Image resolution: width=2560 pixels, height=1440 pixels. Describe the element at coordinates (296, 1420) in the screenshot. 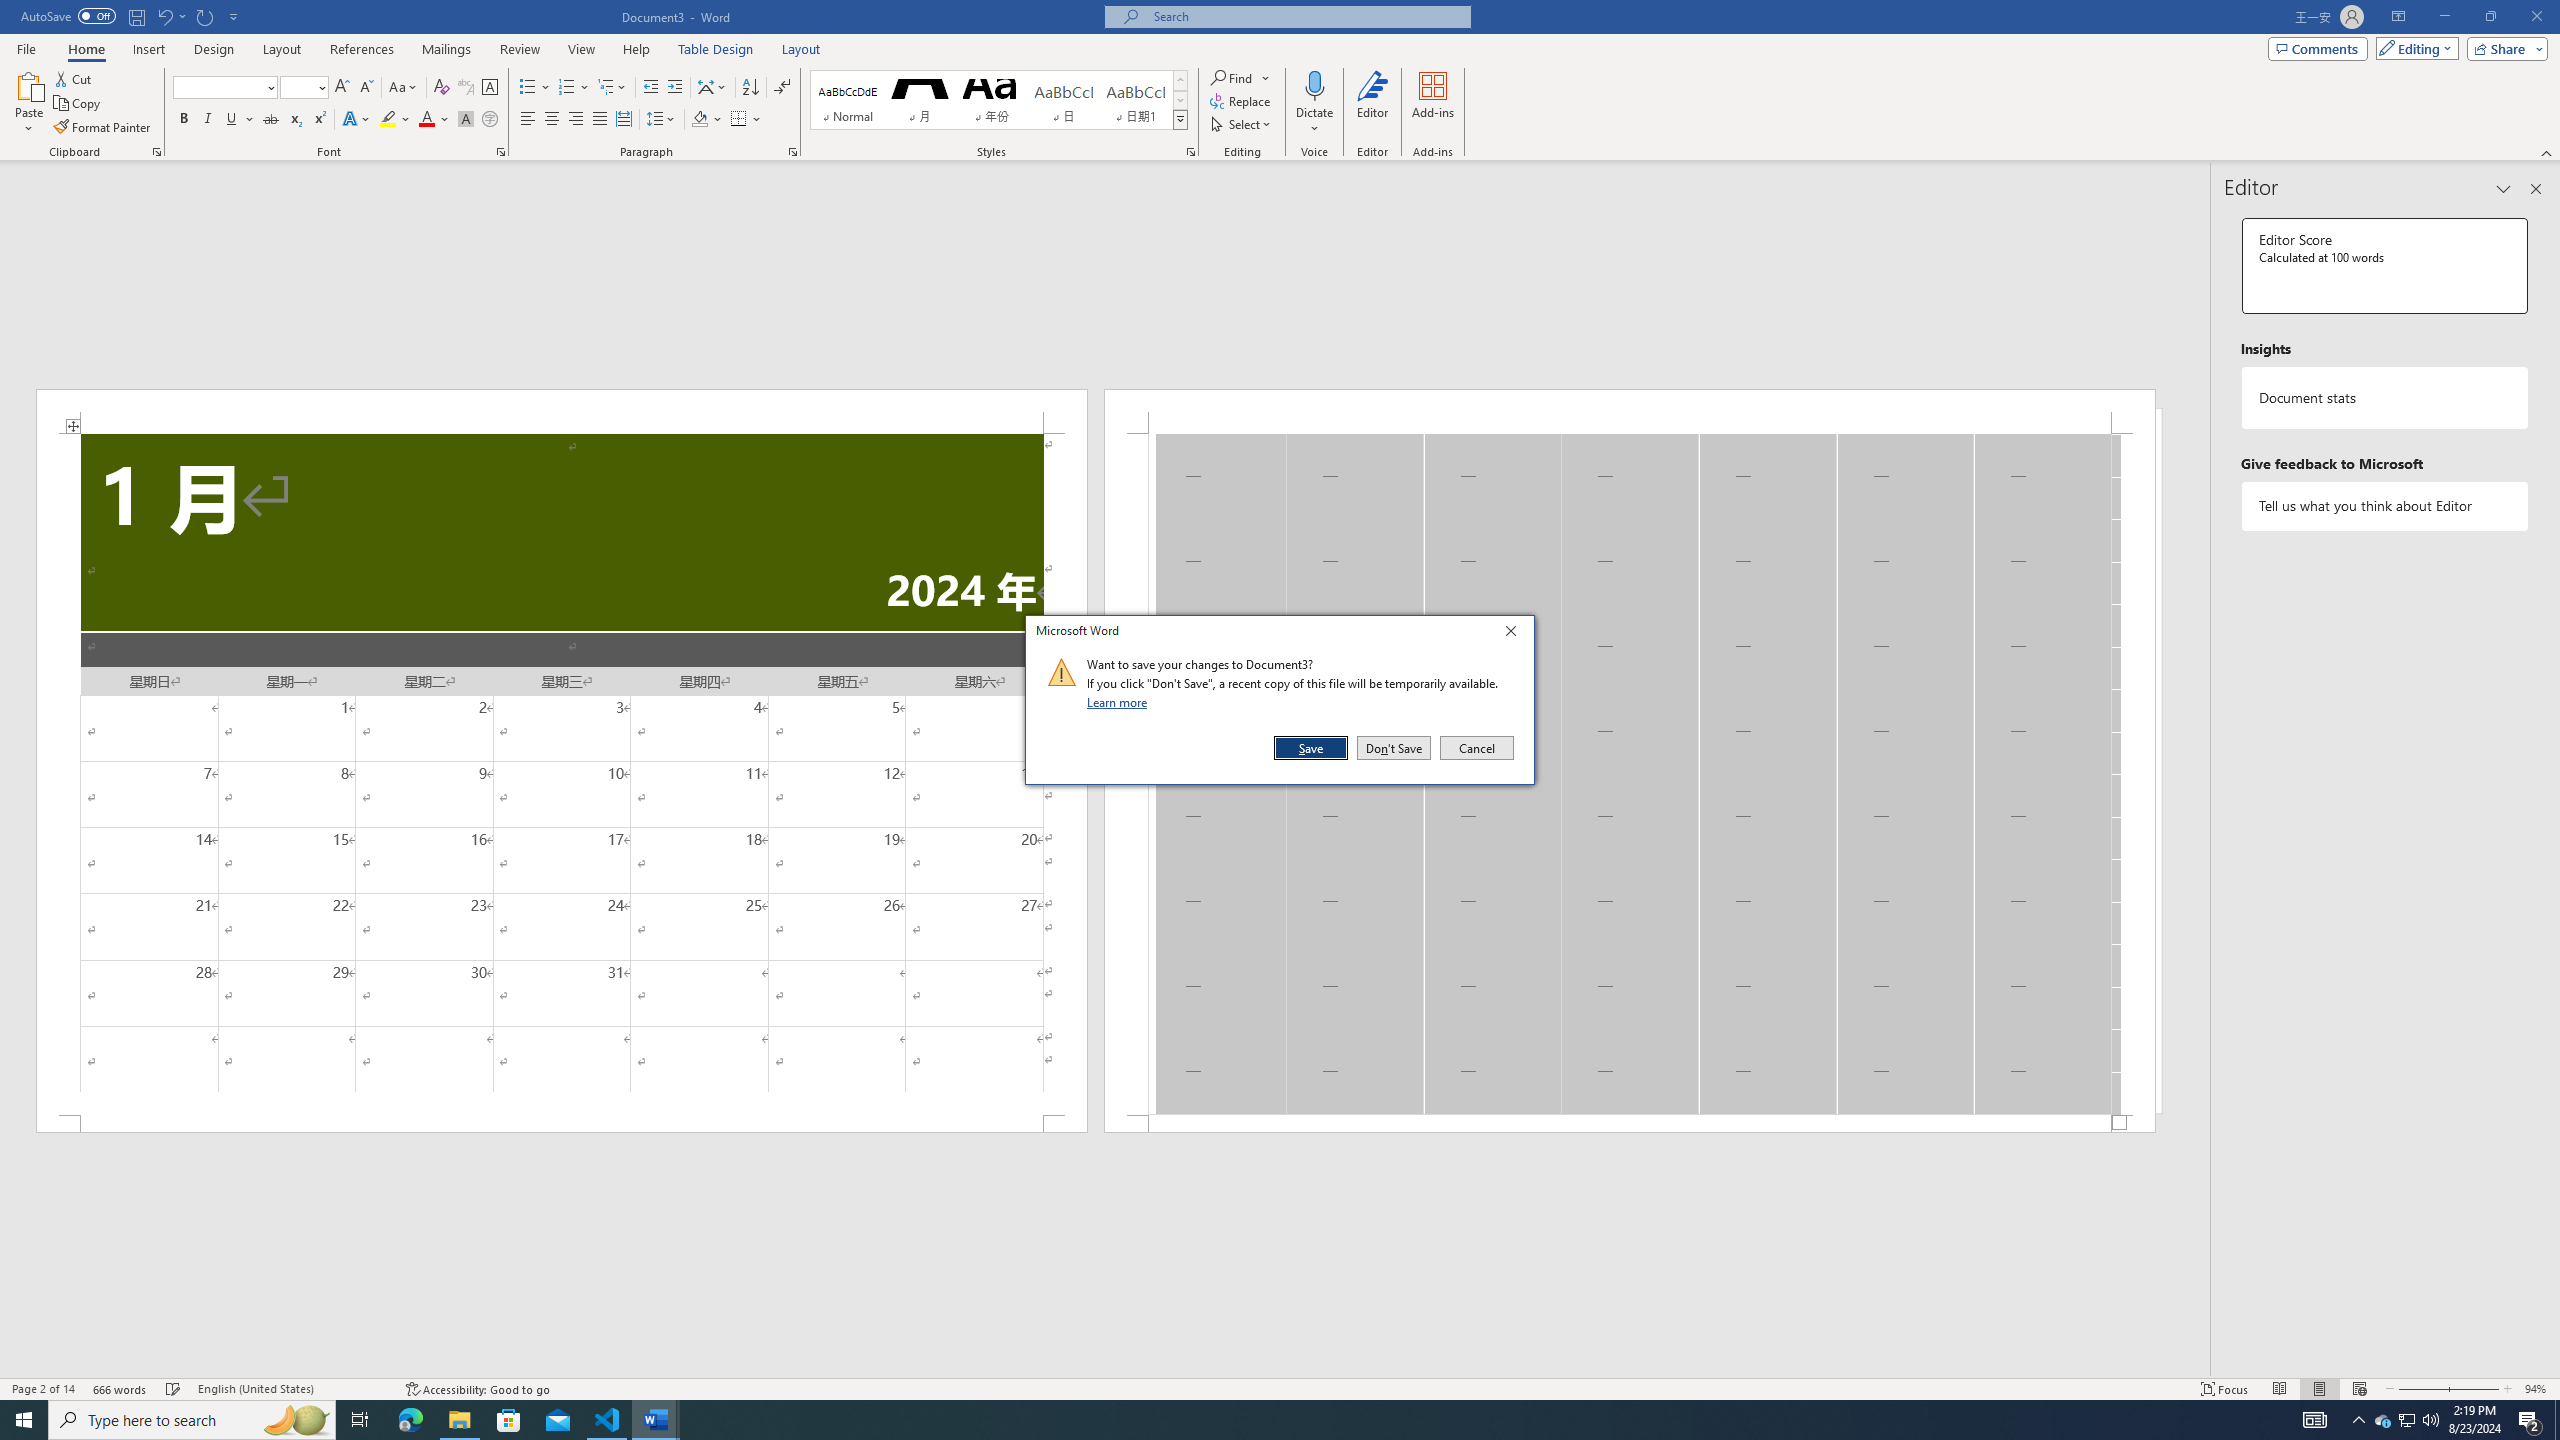

I see `Search highlights icon opens search home window` at that location.